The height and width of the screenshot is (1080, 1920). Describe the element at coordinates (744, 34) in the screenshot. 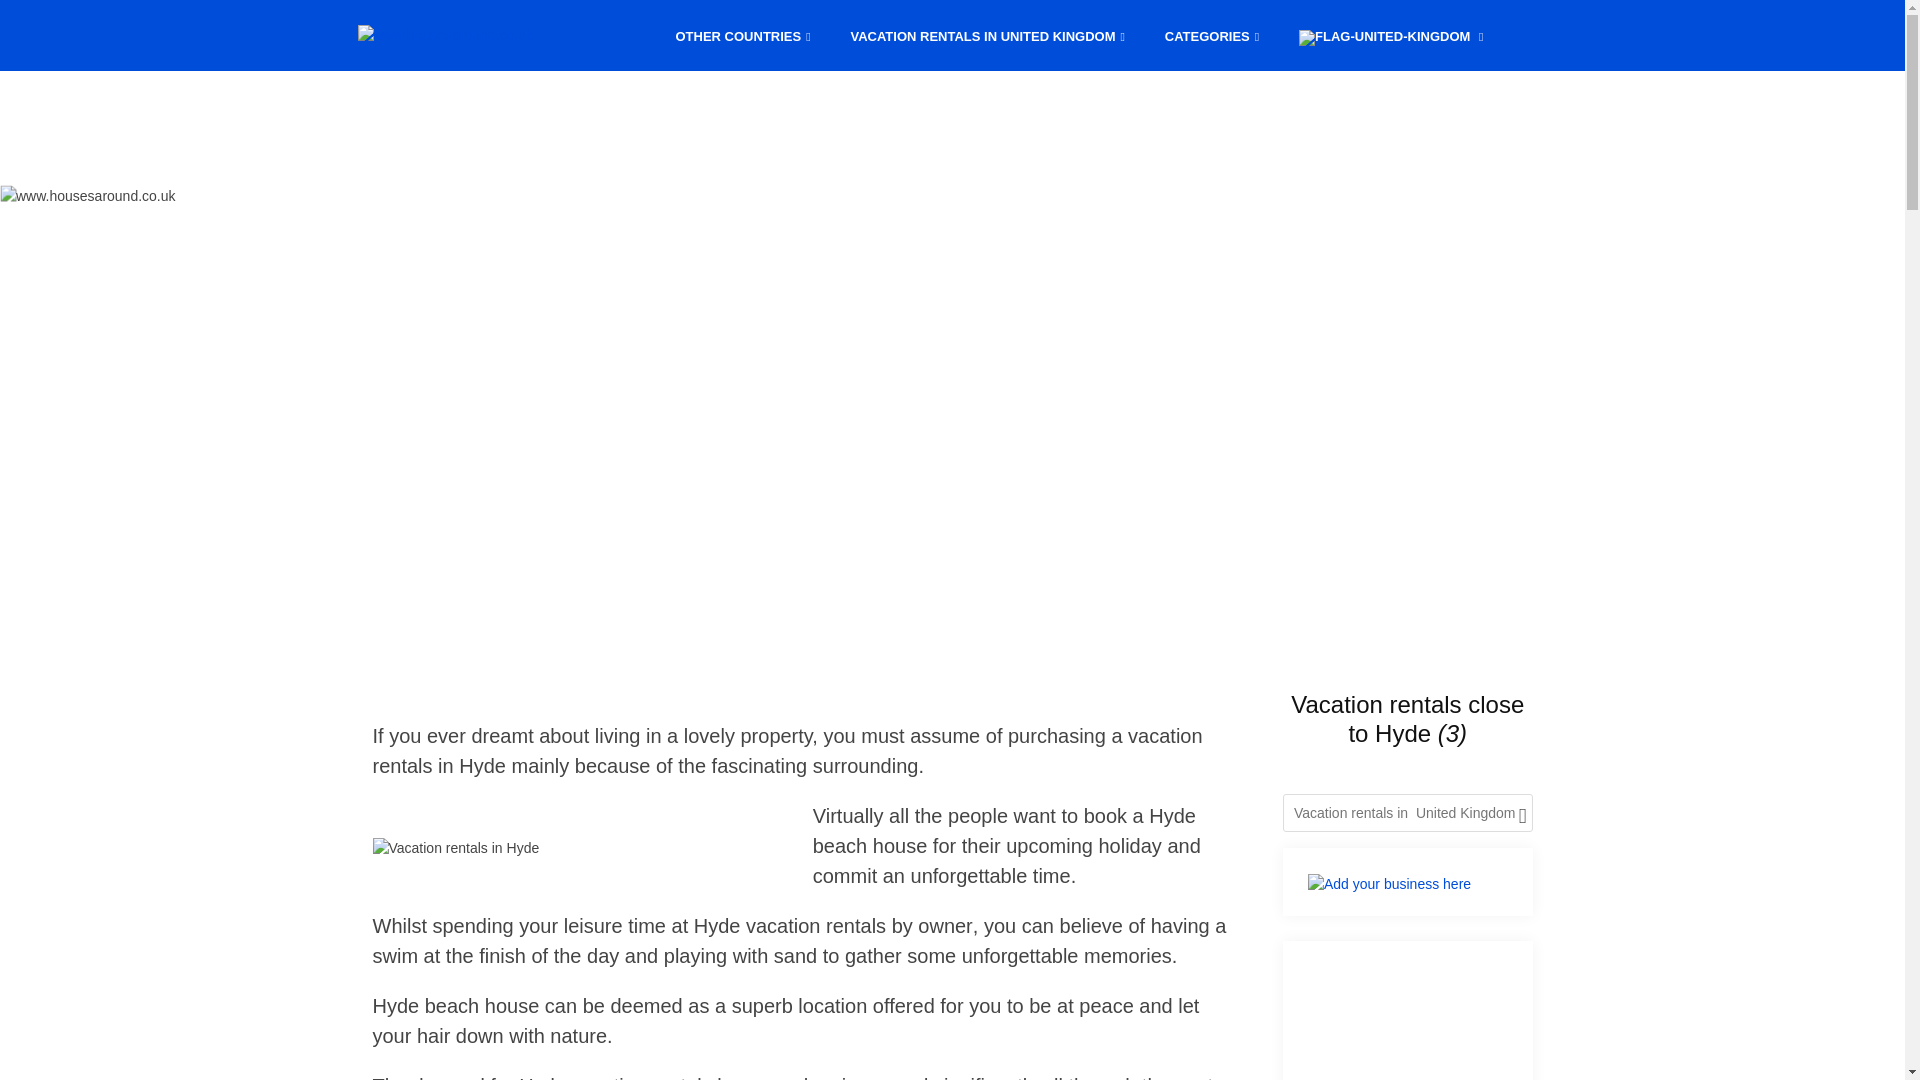

I see `OTHER COUNTRIES` at that location.